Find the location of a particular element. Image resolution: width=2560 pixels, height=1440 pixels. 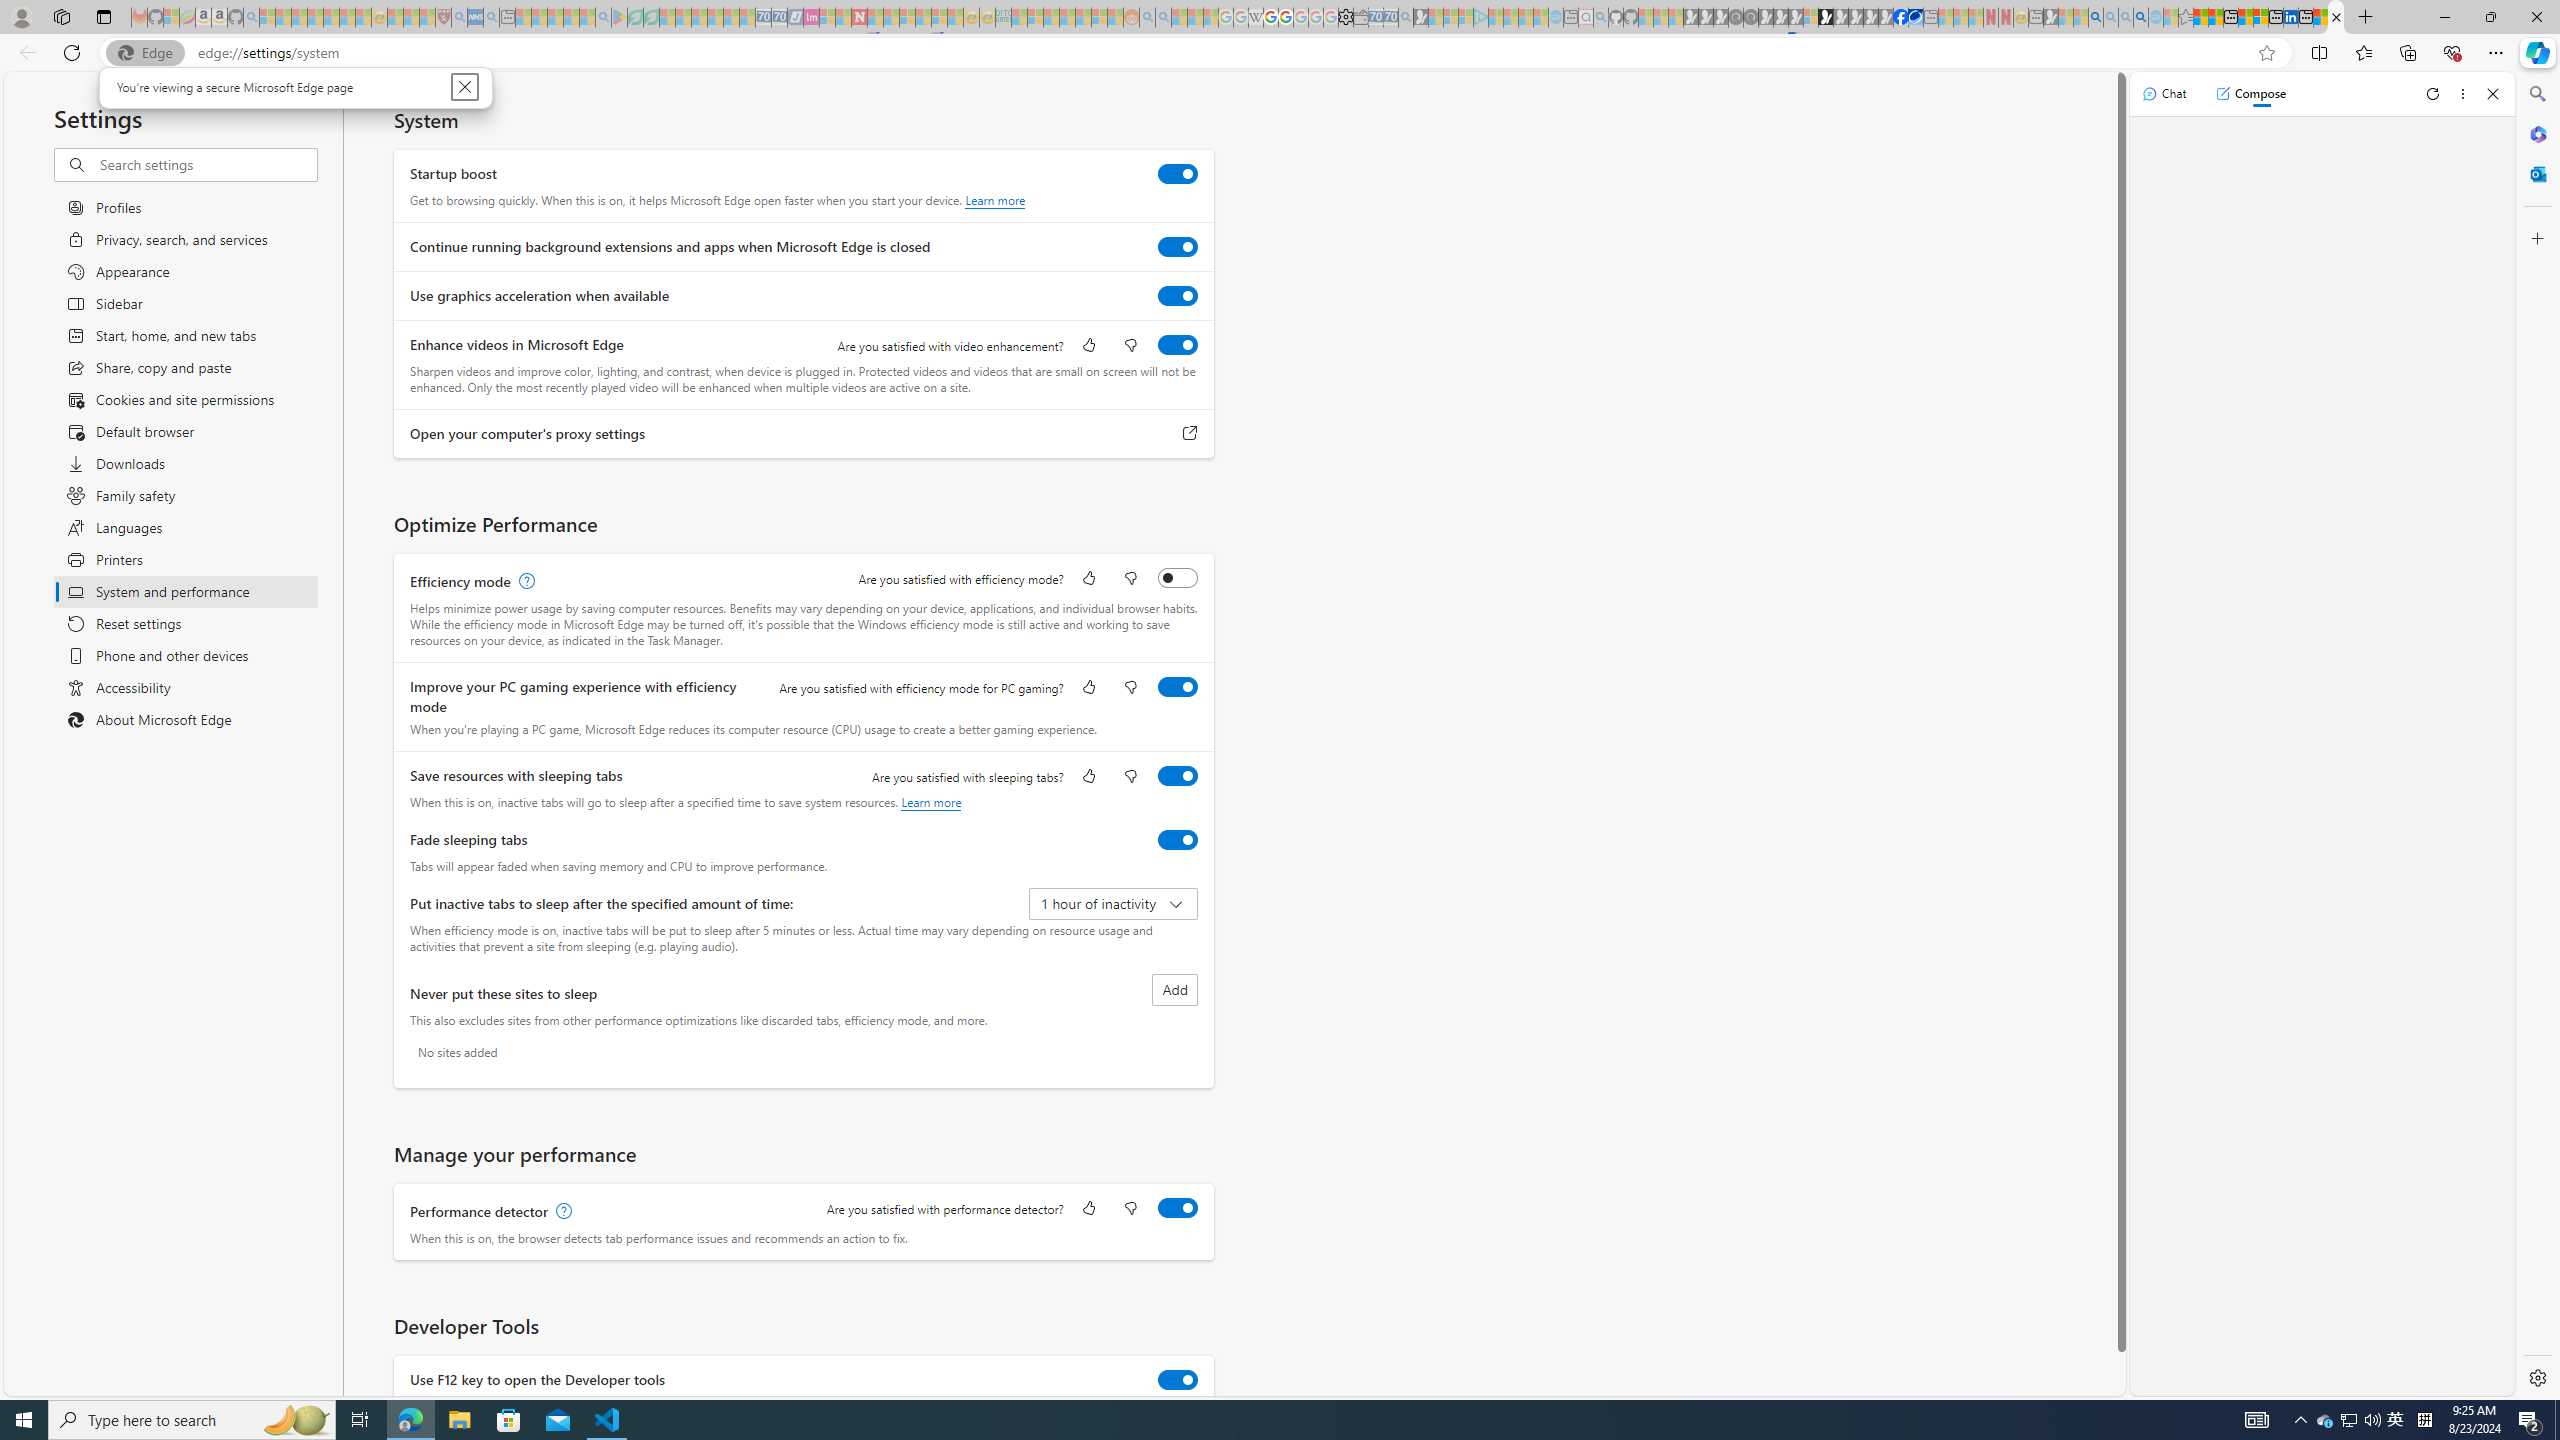

Use F12 key to open the Developer tools is located at coordinates (1178, 1379).